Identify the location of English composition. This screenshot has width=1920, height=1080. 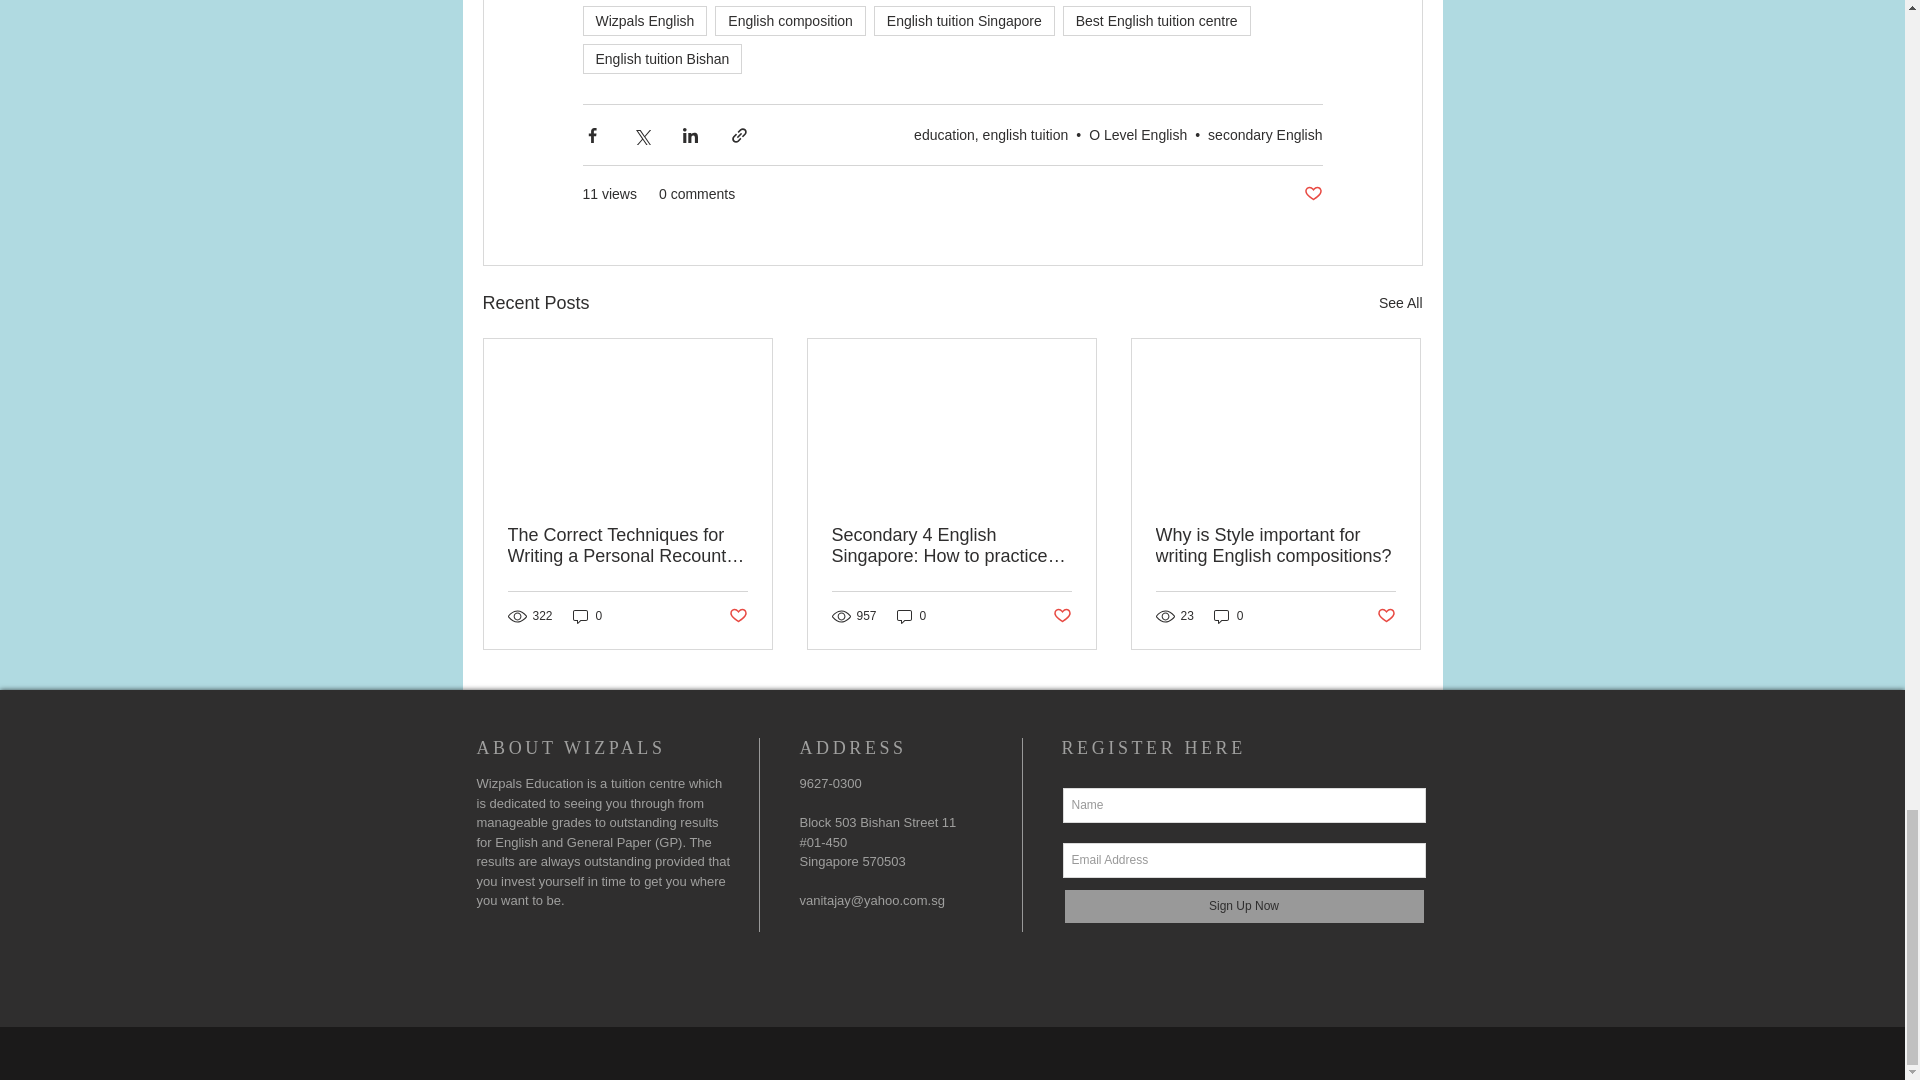
(790, 20).